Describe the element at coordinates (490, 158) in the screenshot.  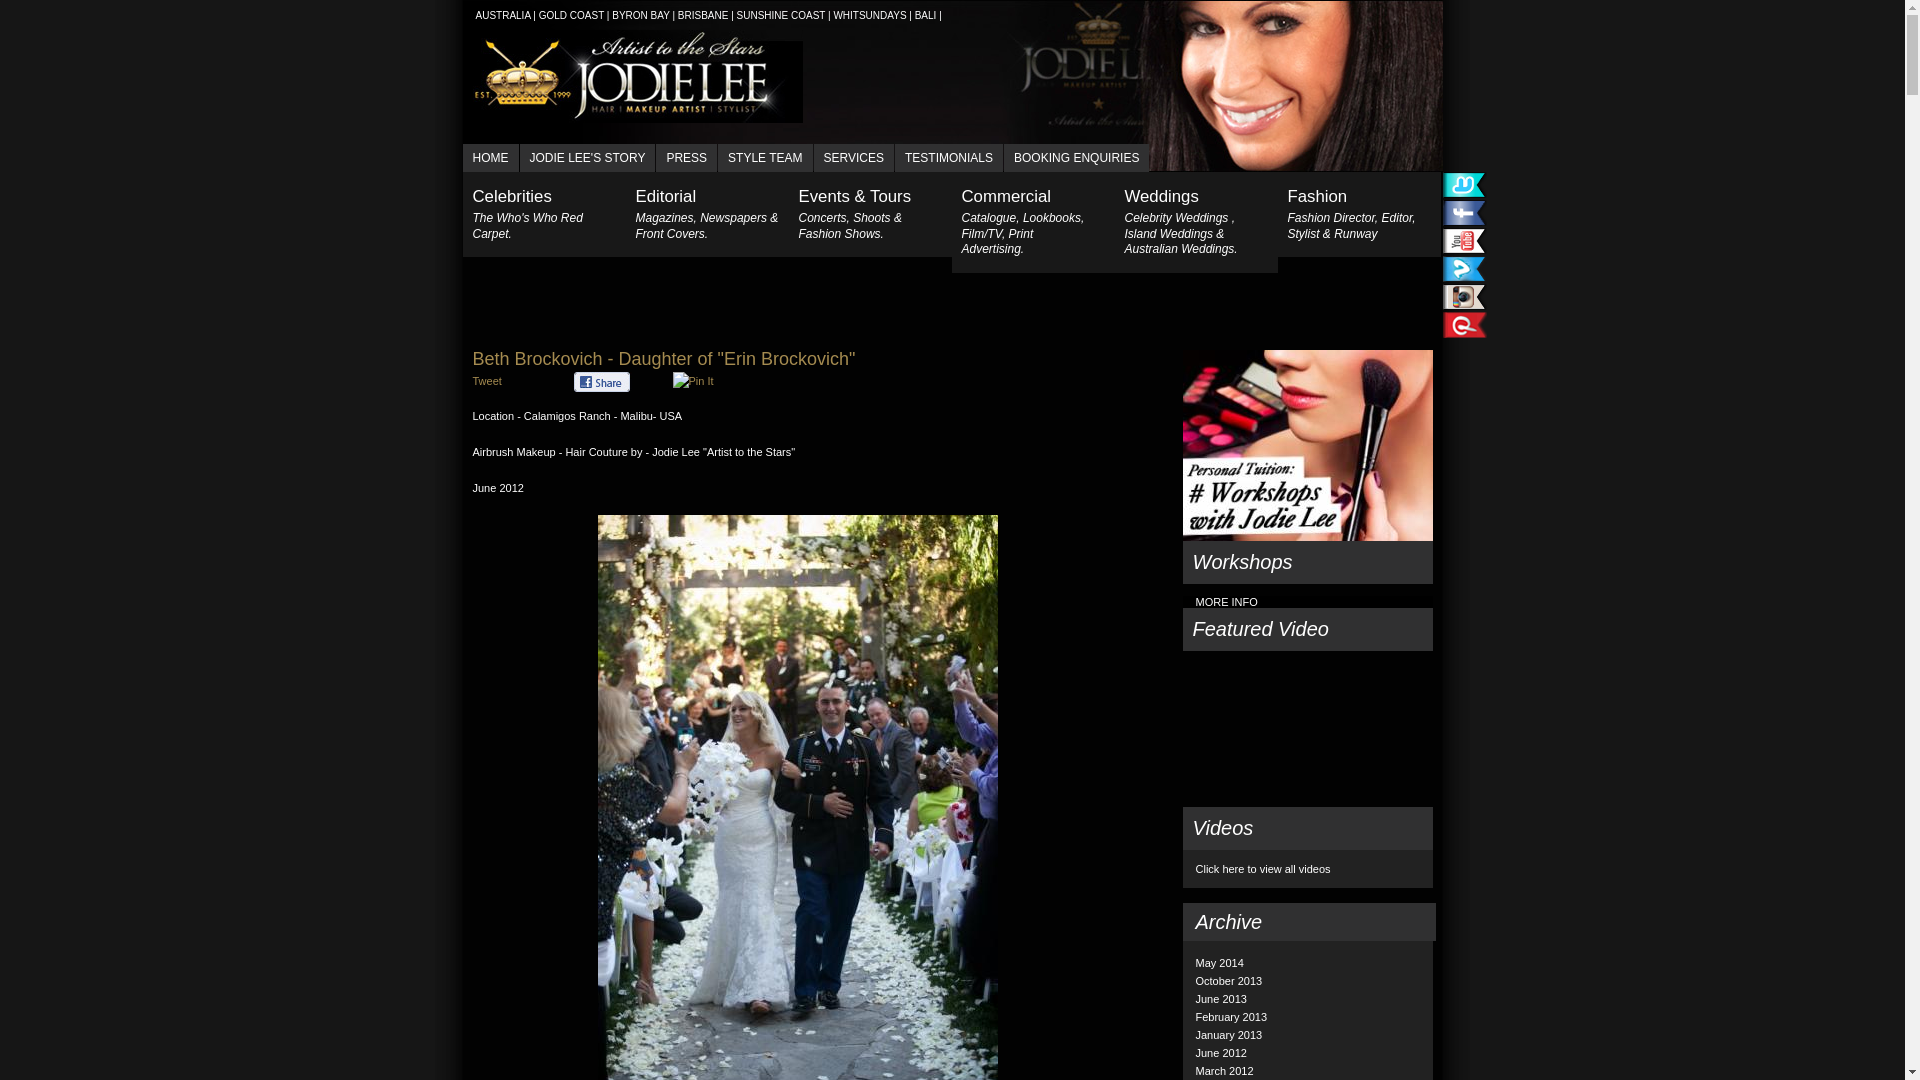
I see `HOME` at that location.